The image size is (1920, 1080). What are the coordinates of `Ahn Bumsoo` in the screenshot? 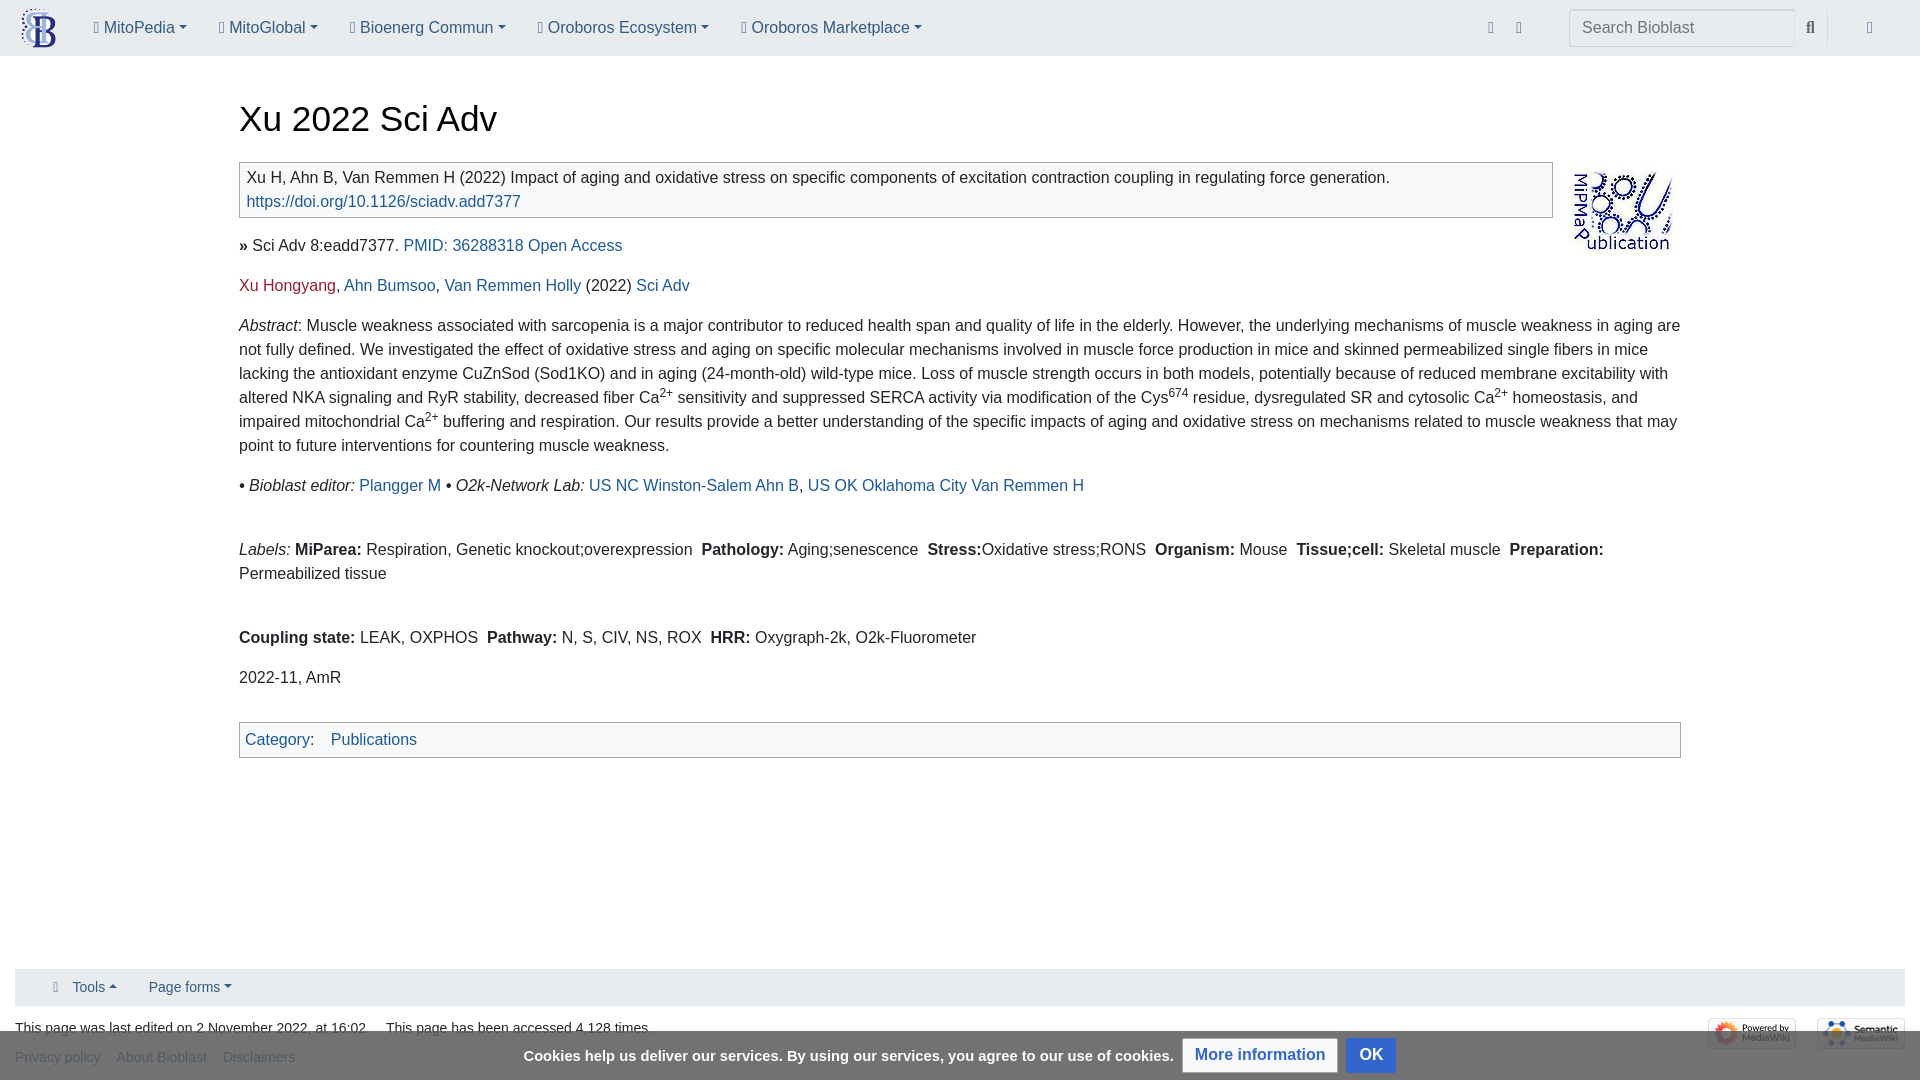 It's located at (389, 284).